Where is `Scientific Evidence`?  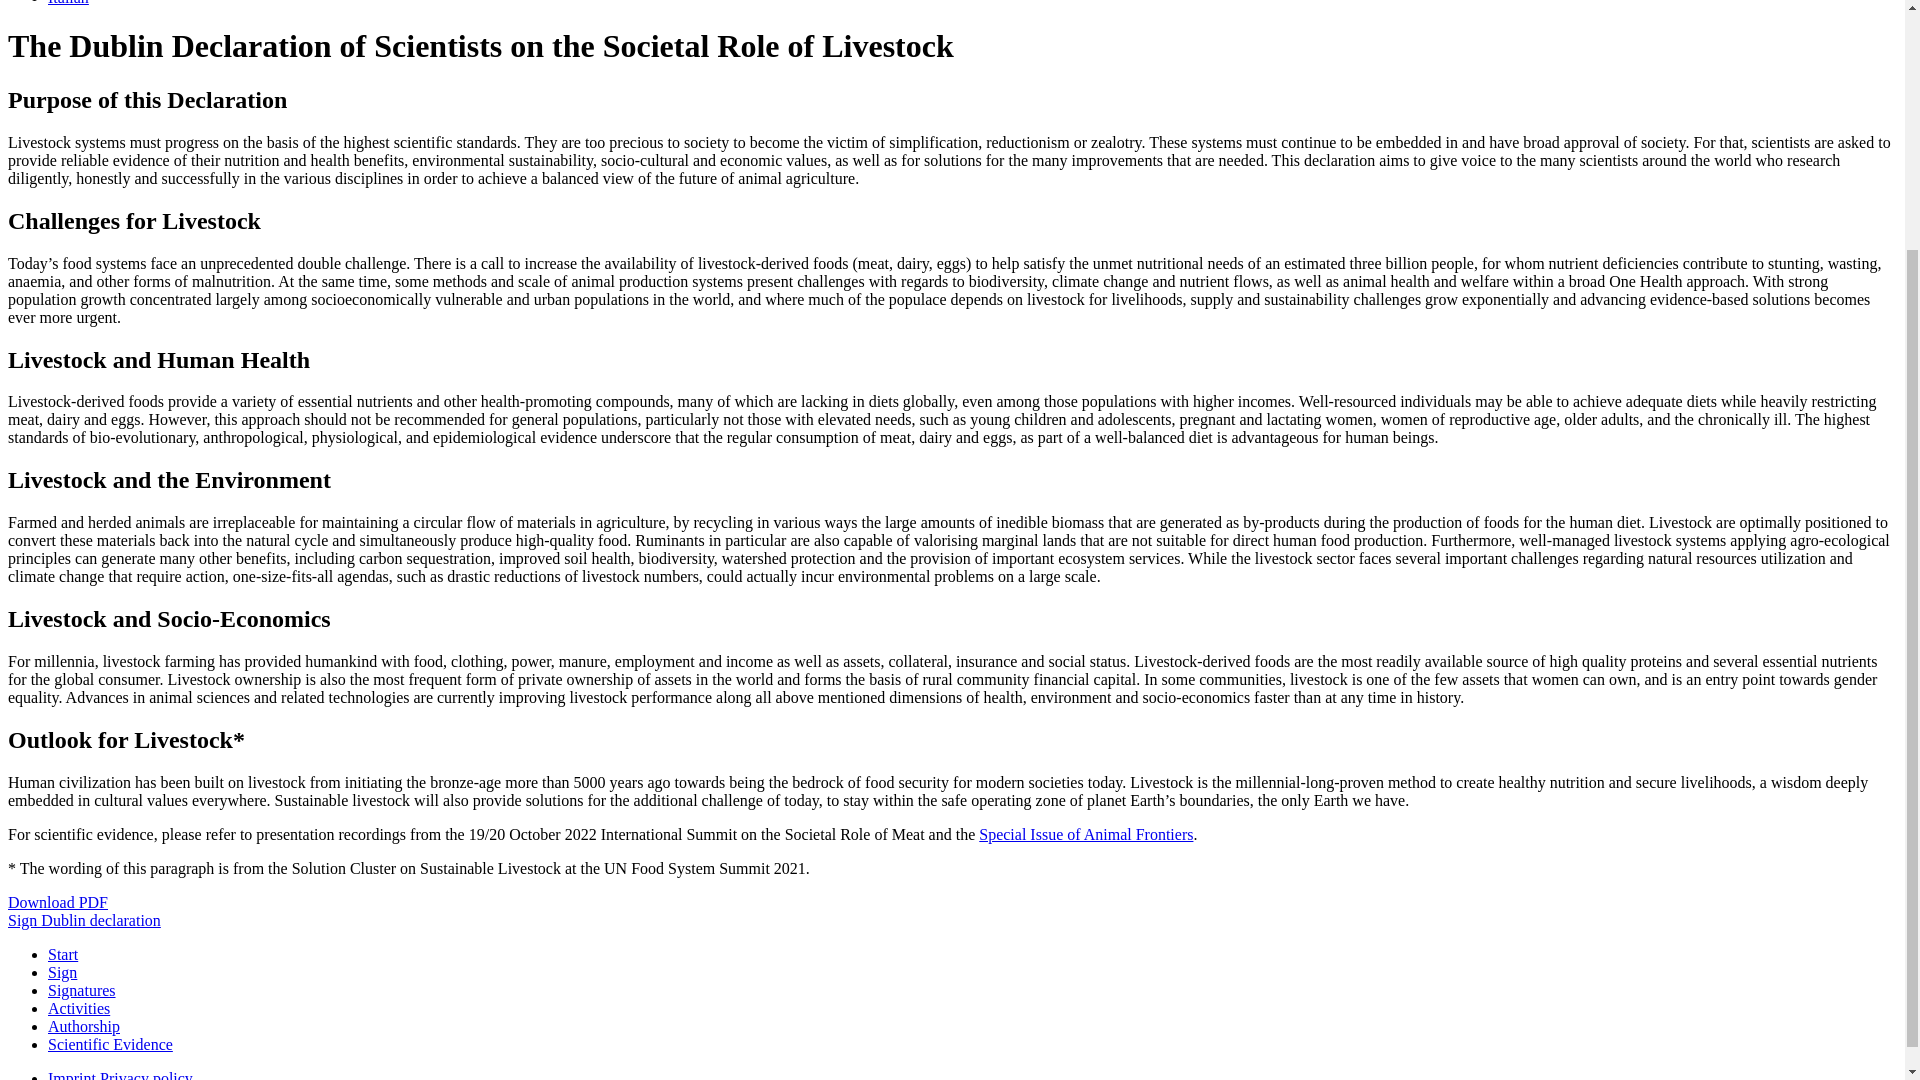
Scientific Evidence is located at coordinates (110, 1044).